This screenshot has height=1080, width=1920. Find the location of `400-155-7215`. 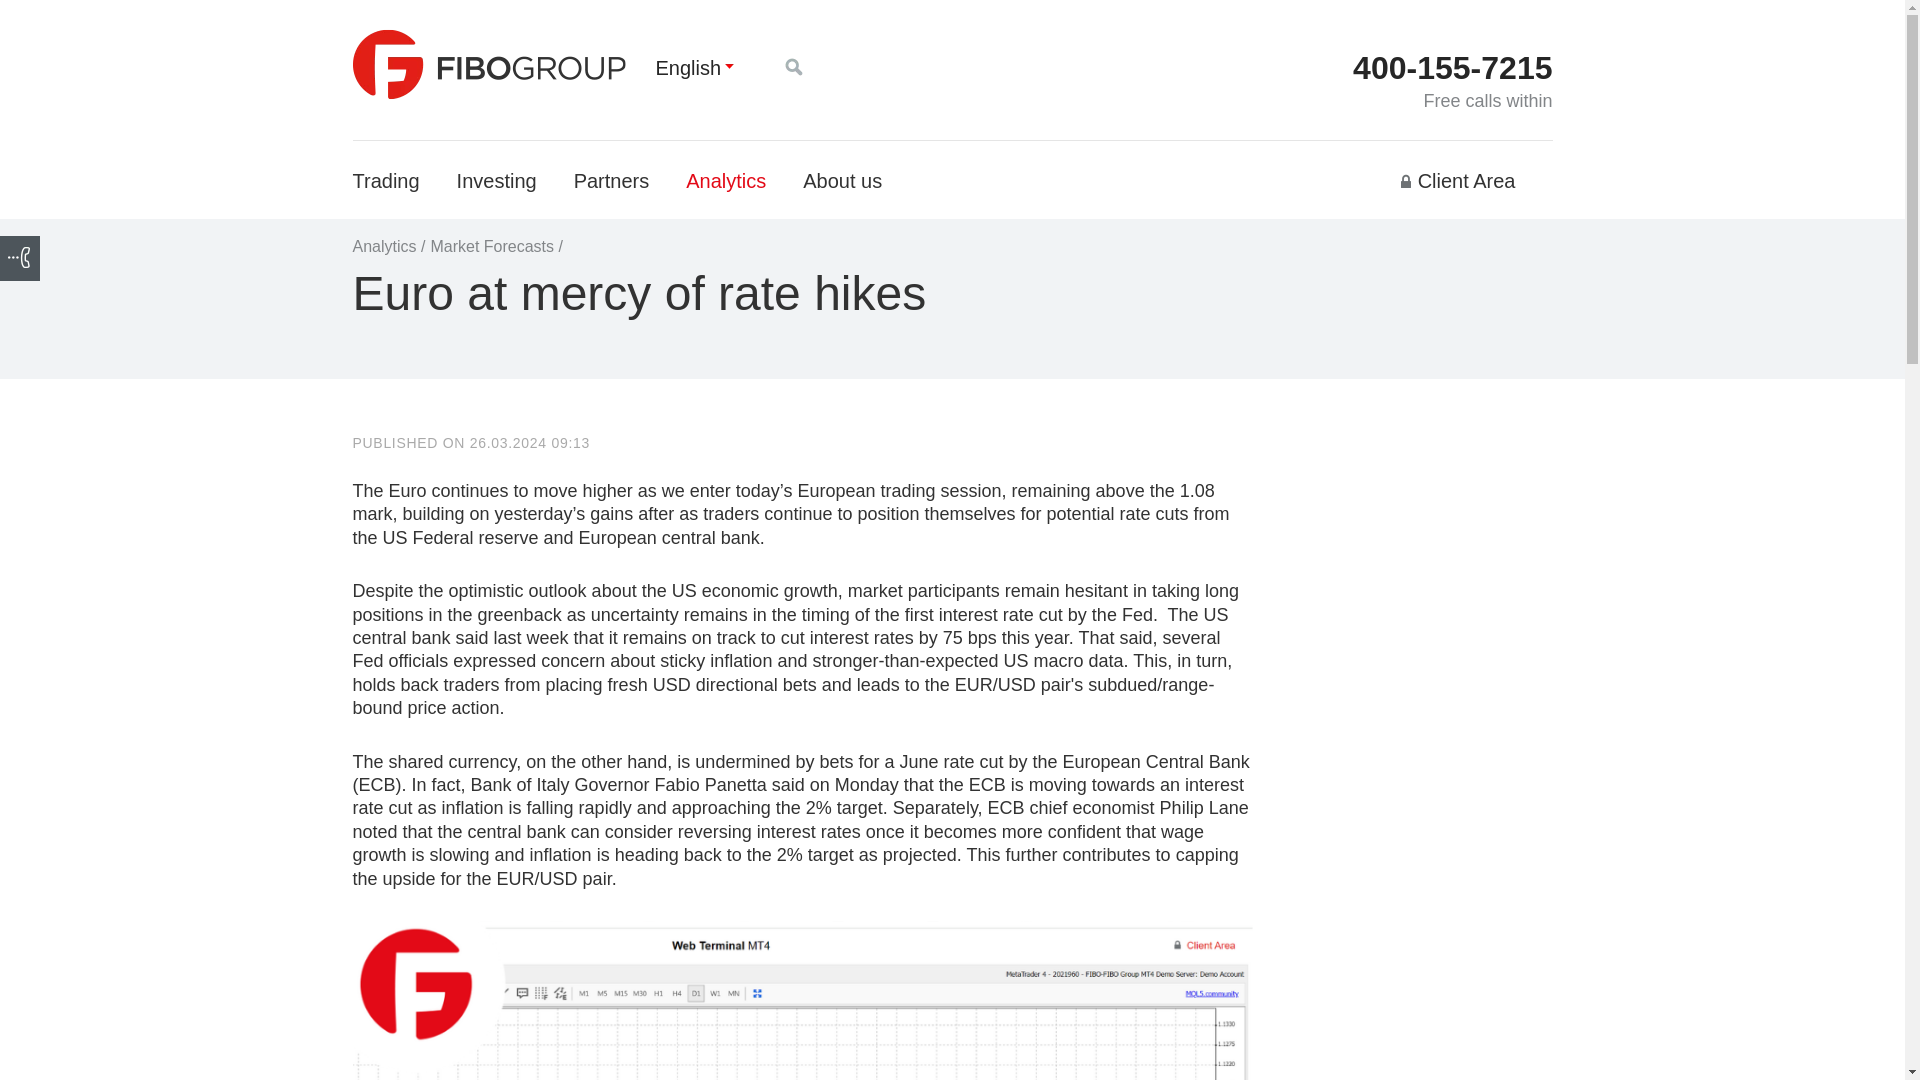

400-155-7215 is located at coordinates (1452, 68).